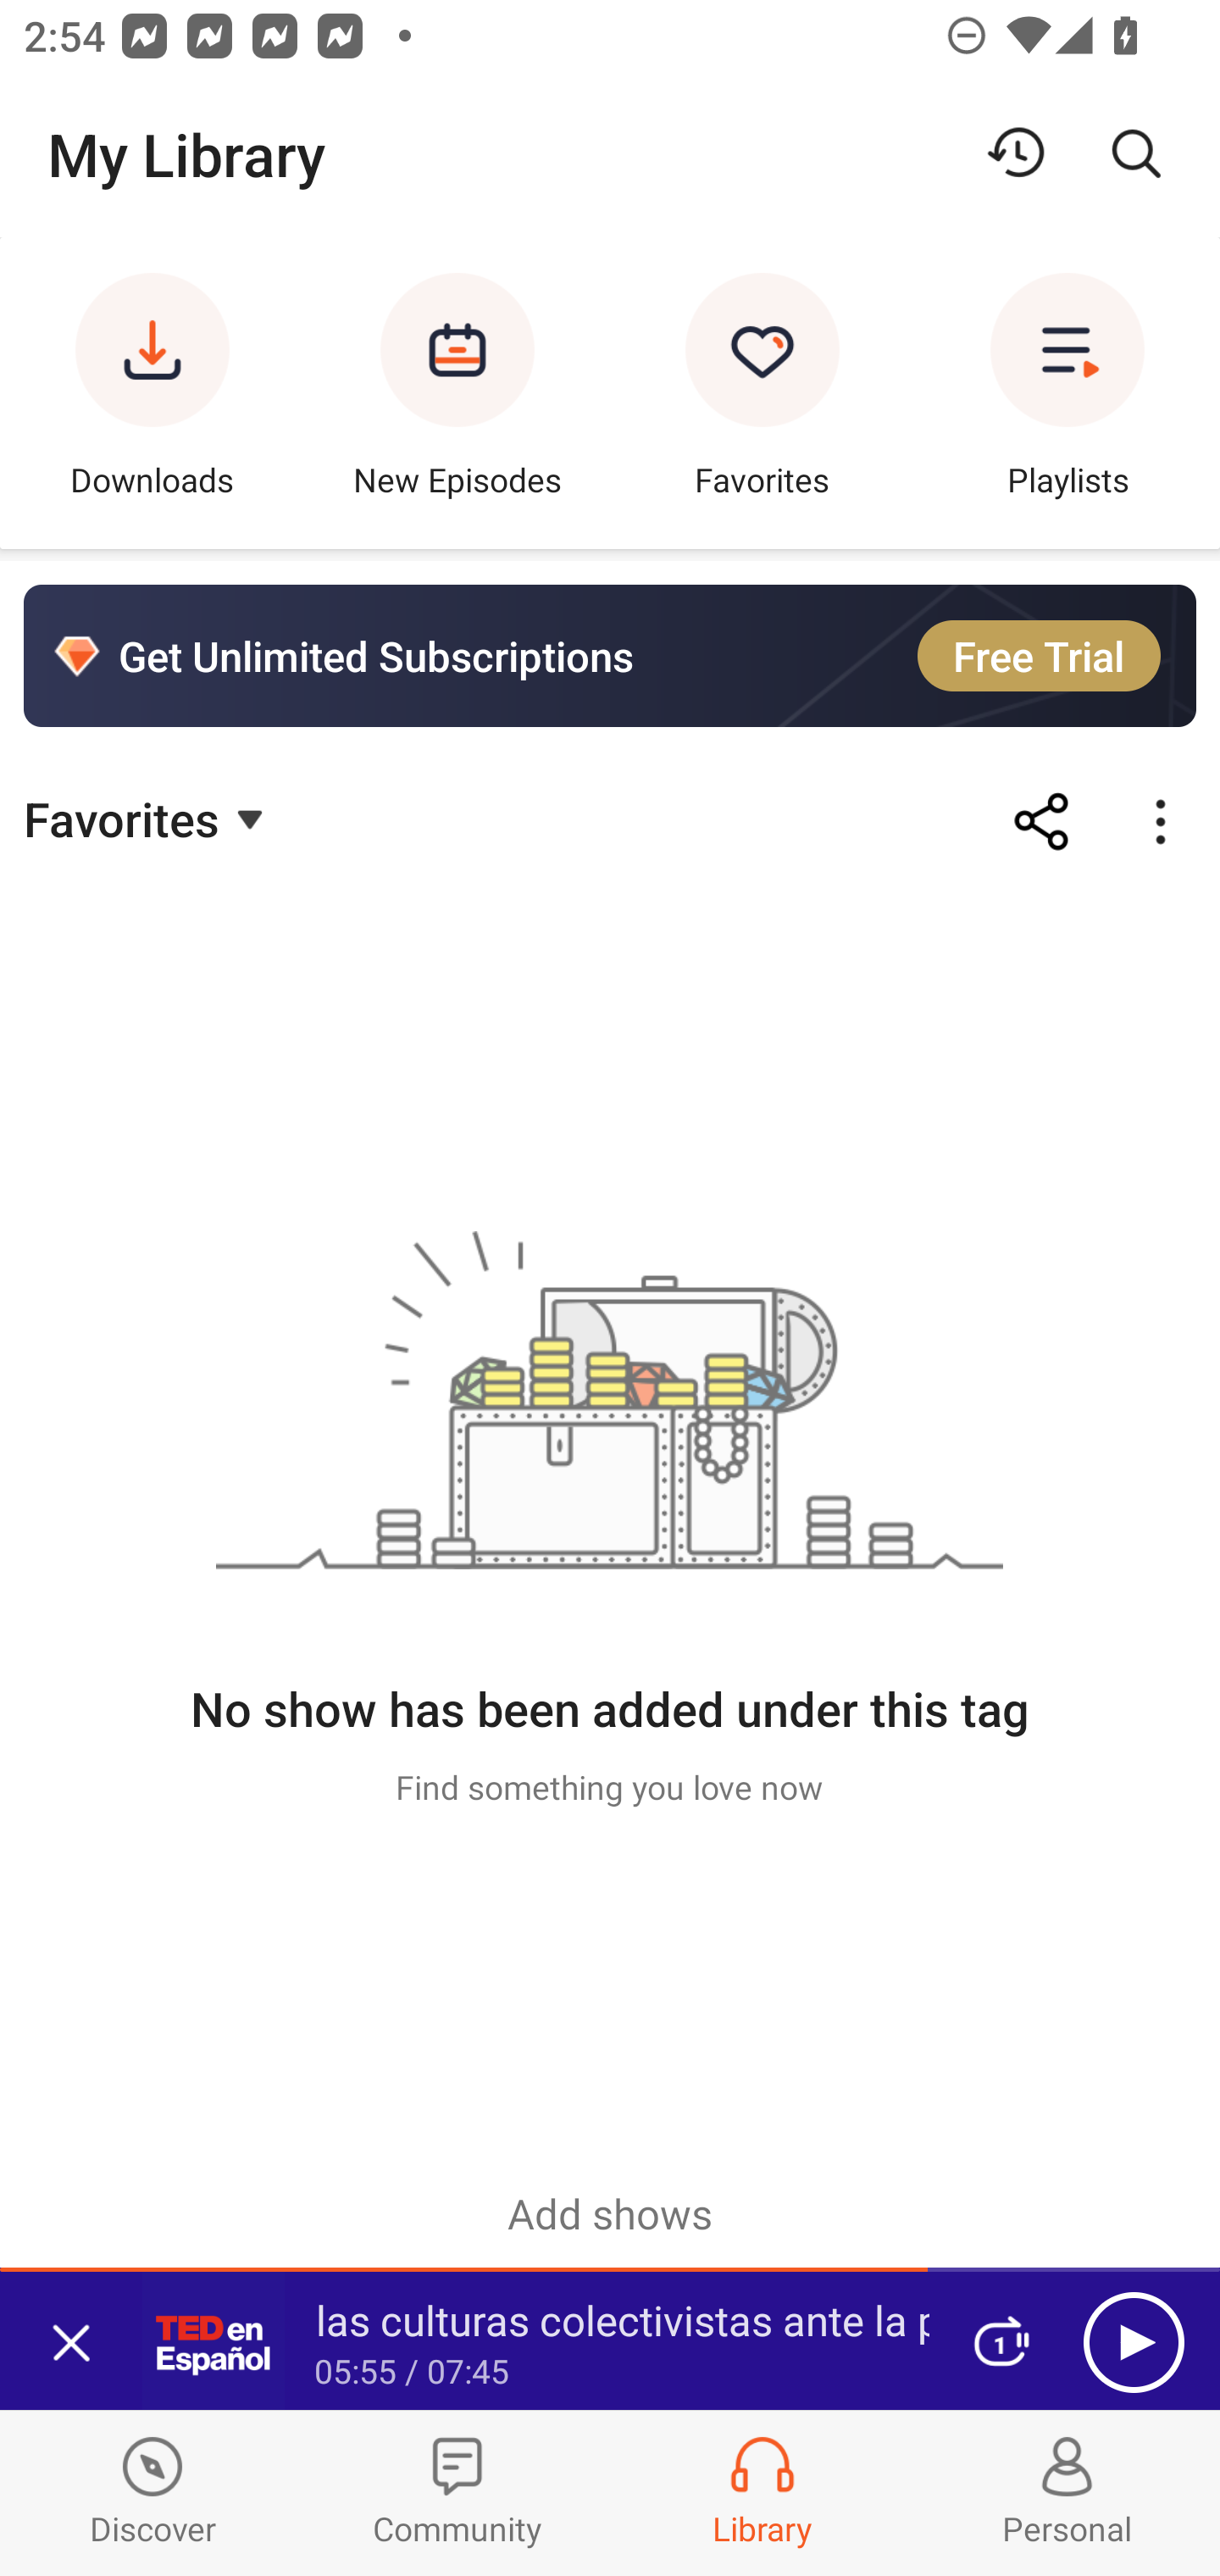 Image resolution: width=1220 pixels, height=2576 pixels. Describe the element at coordinates (457, 392) in the screenshot. I see `New Episodes` at that location.